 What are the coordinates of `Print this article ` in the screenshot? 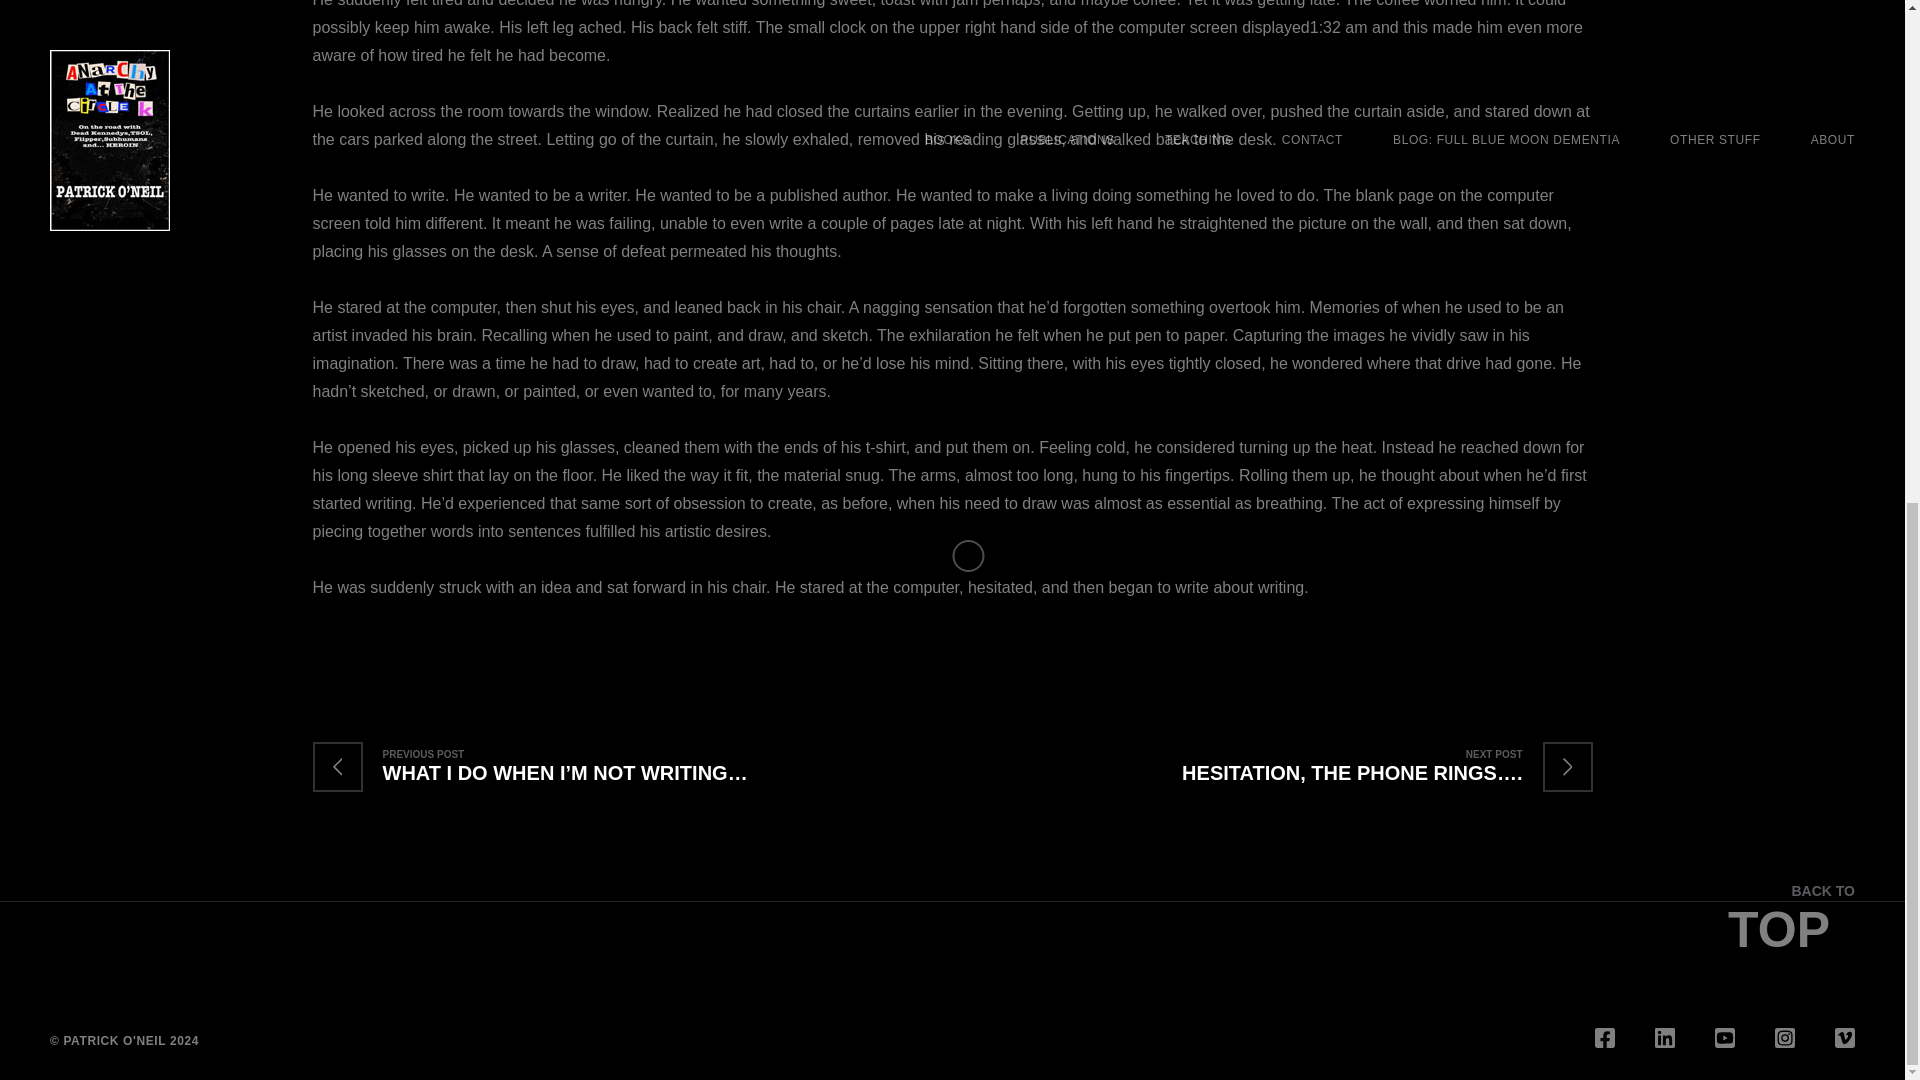 It's located at (568, 646).